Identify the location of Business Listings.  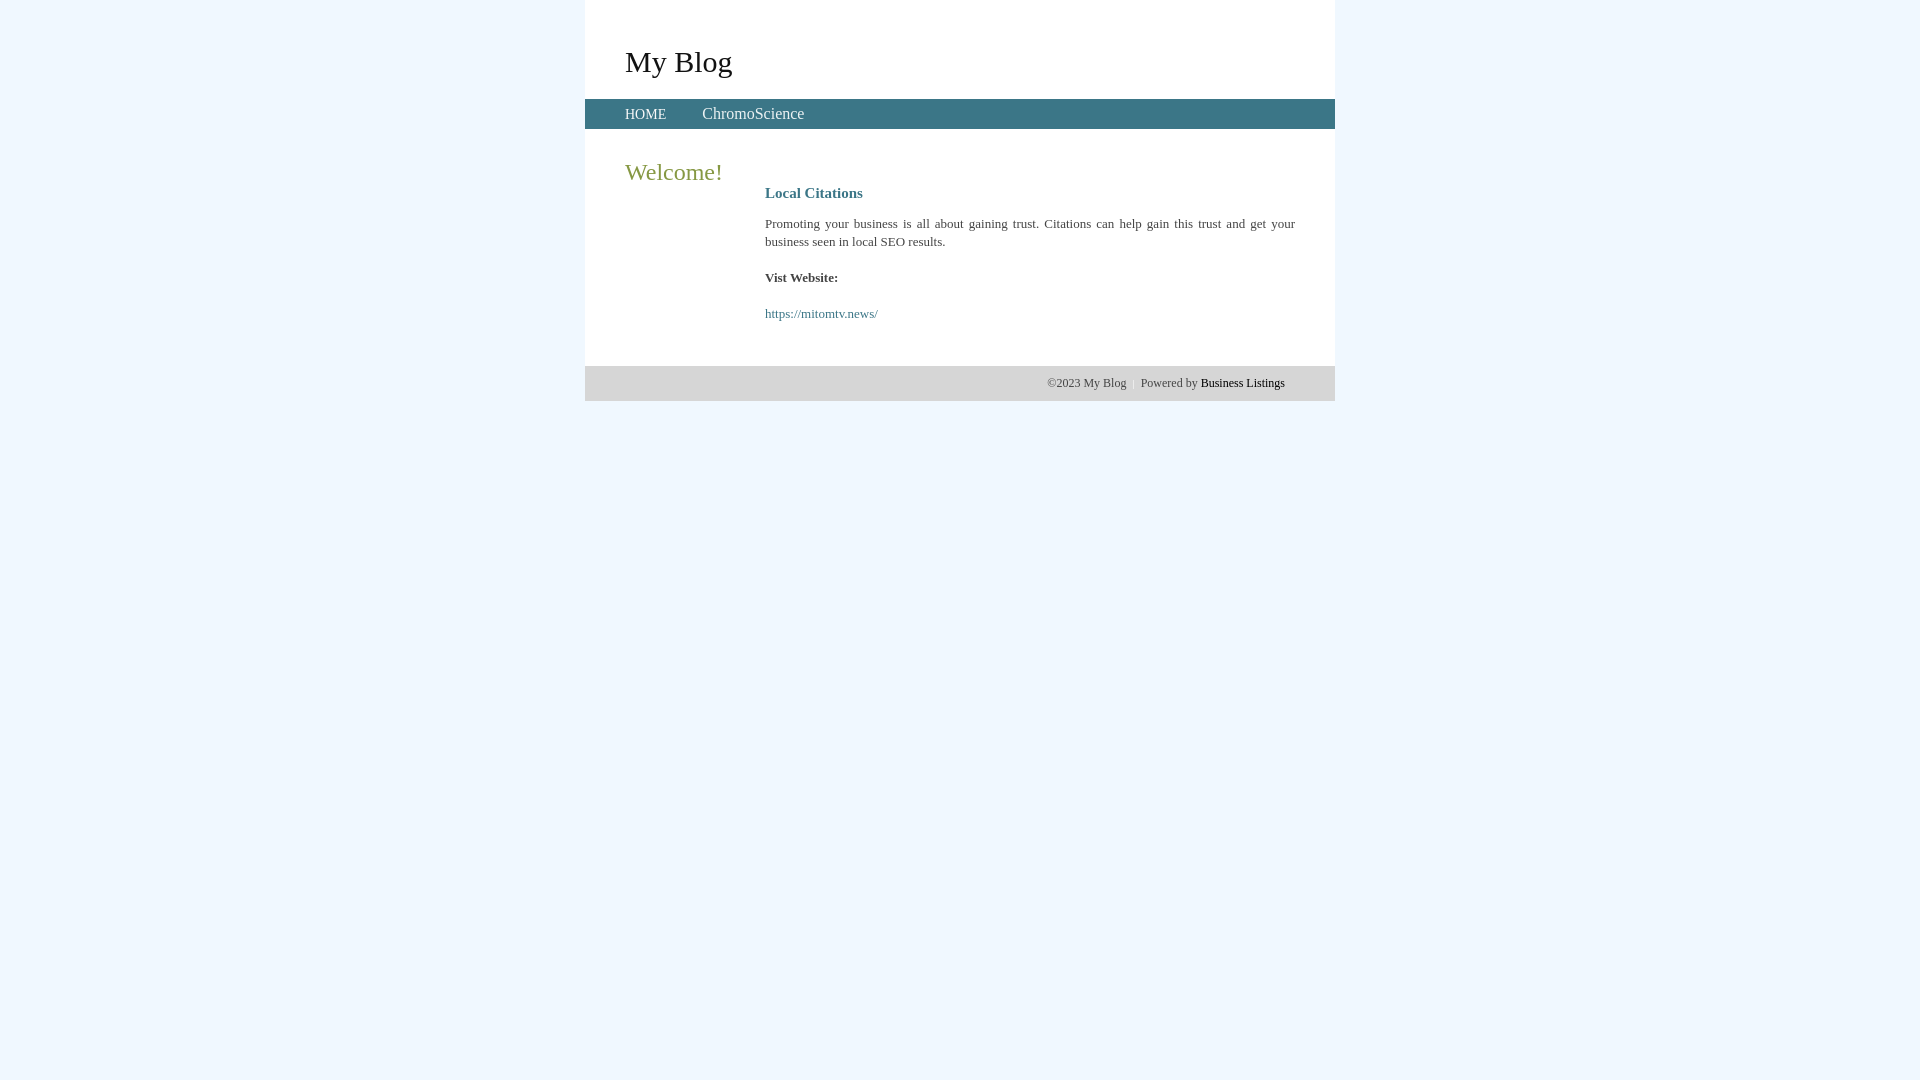
(1243, 383).